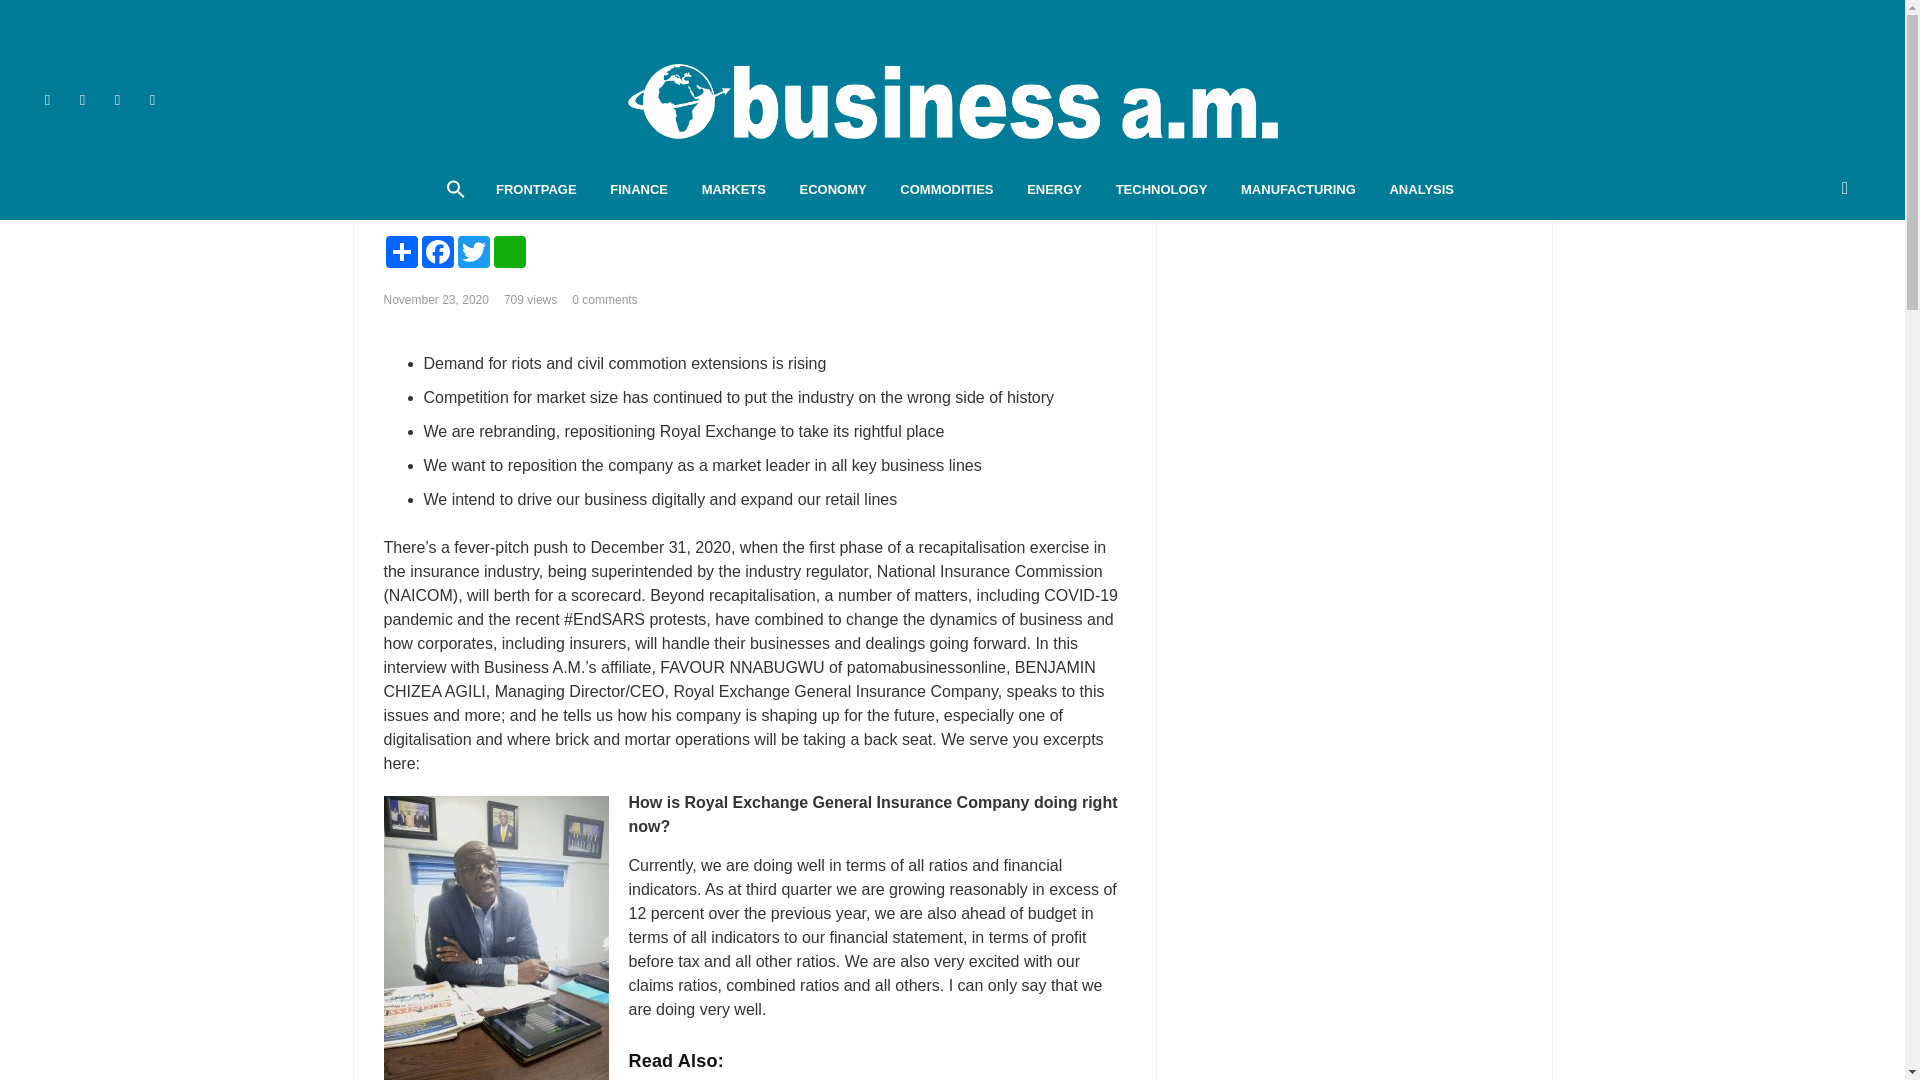 The height and width of the screenshot is (1080, 1920). I want to click on twitter, so click(82, 99).